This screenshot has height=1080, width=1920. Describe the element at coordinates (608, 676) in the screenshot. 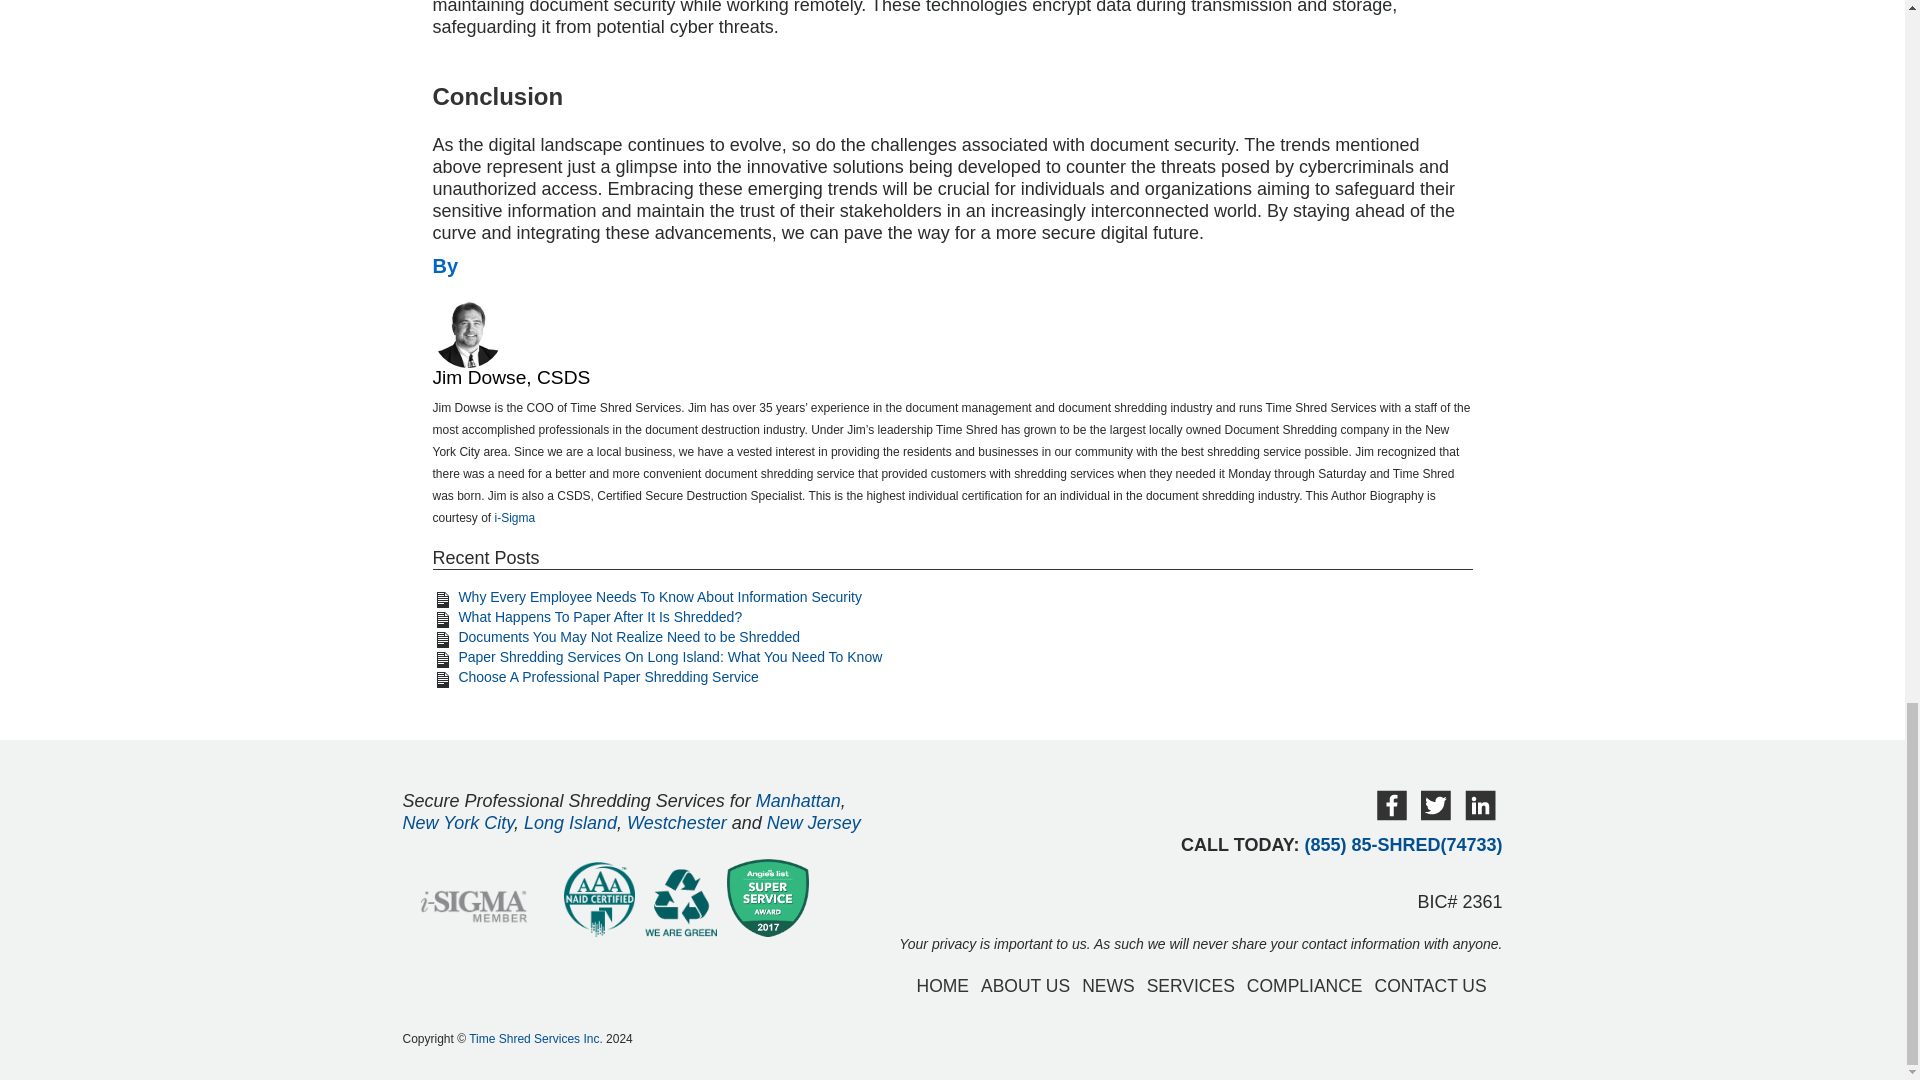

I see `Choose A Professional Paper Shredding Service` at that location.